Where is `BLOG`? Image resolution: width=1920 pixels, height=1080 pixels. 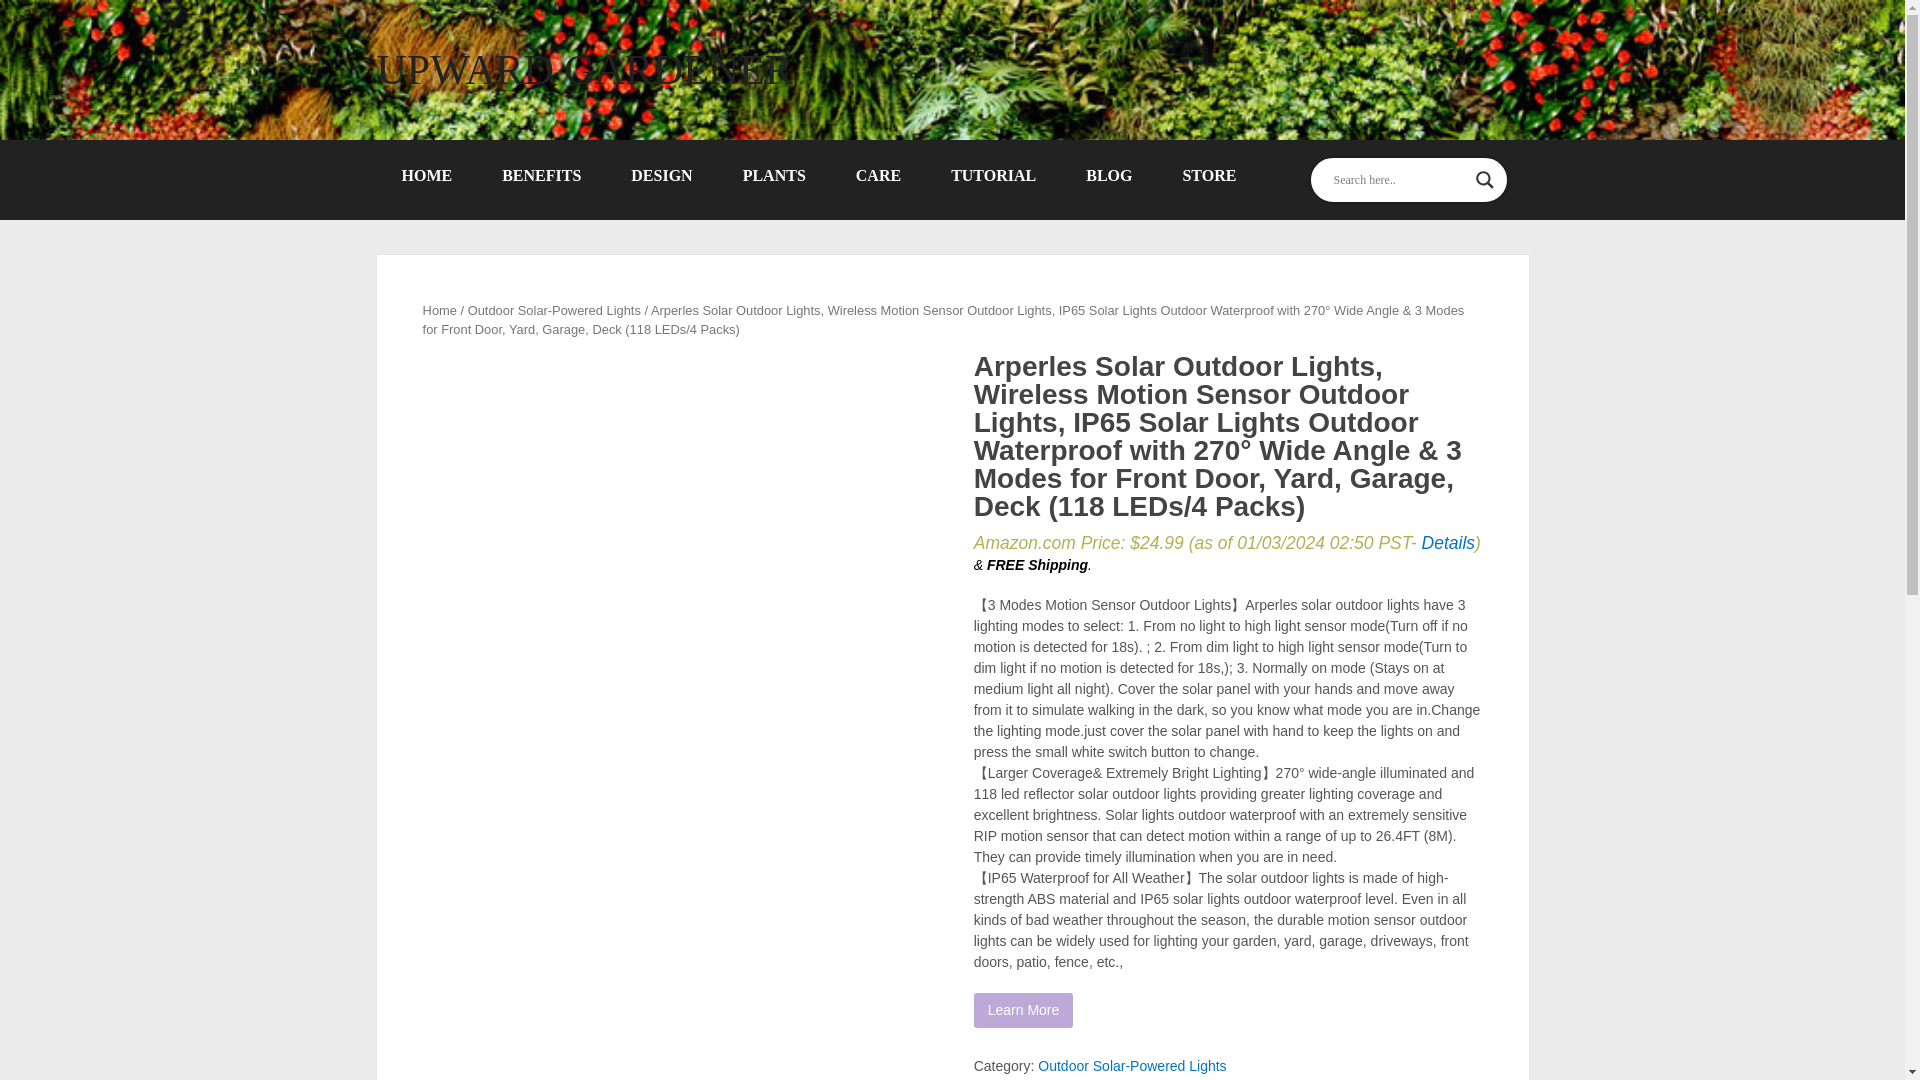
BLOG is located at coordinates (1109, 176).